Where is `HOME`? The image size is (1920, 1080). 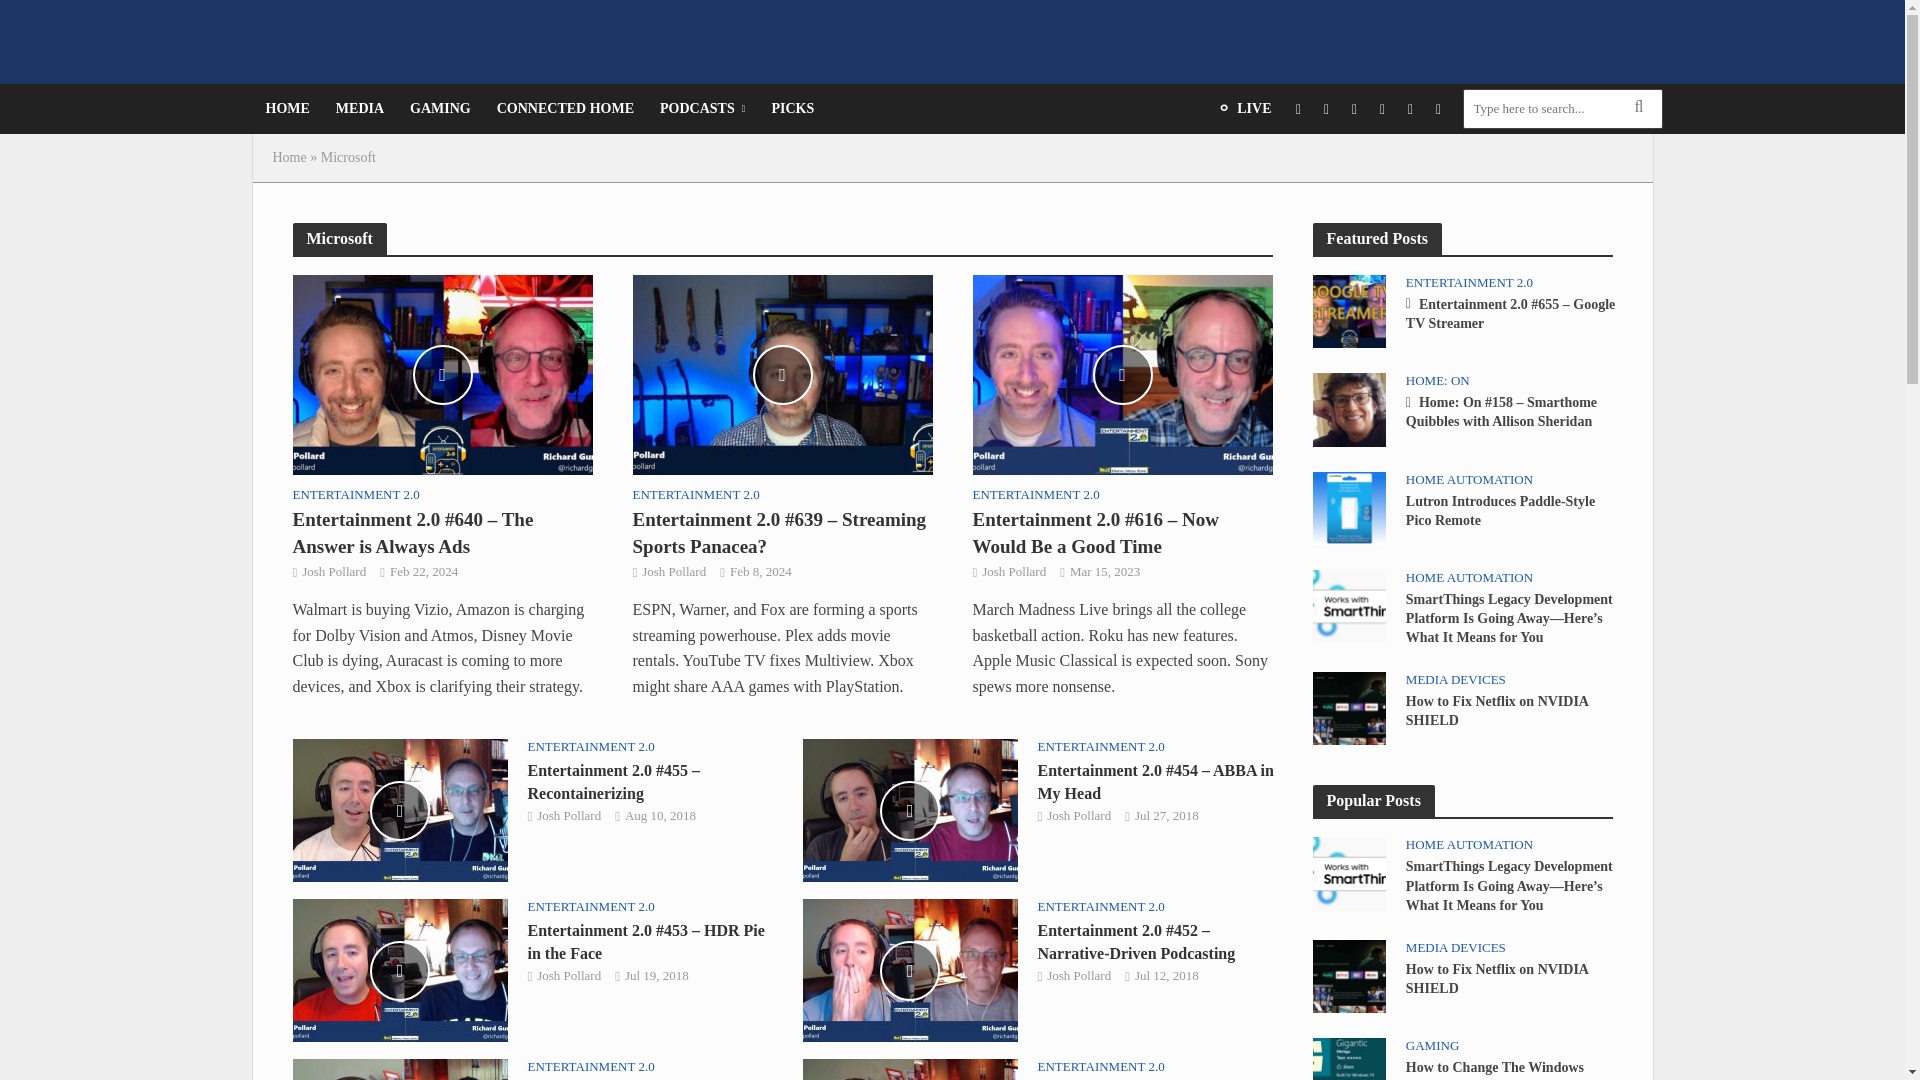 HOME is located at coordinates (286, 108).